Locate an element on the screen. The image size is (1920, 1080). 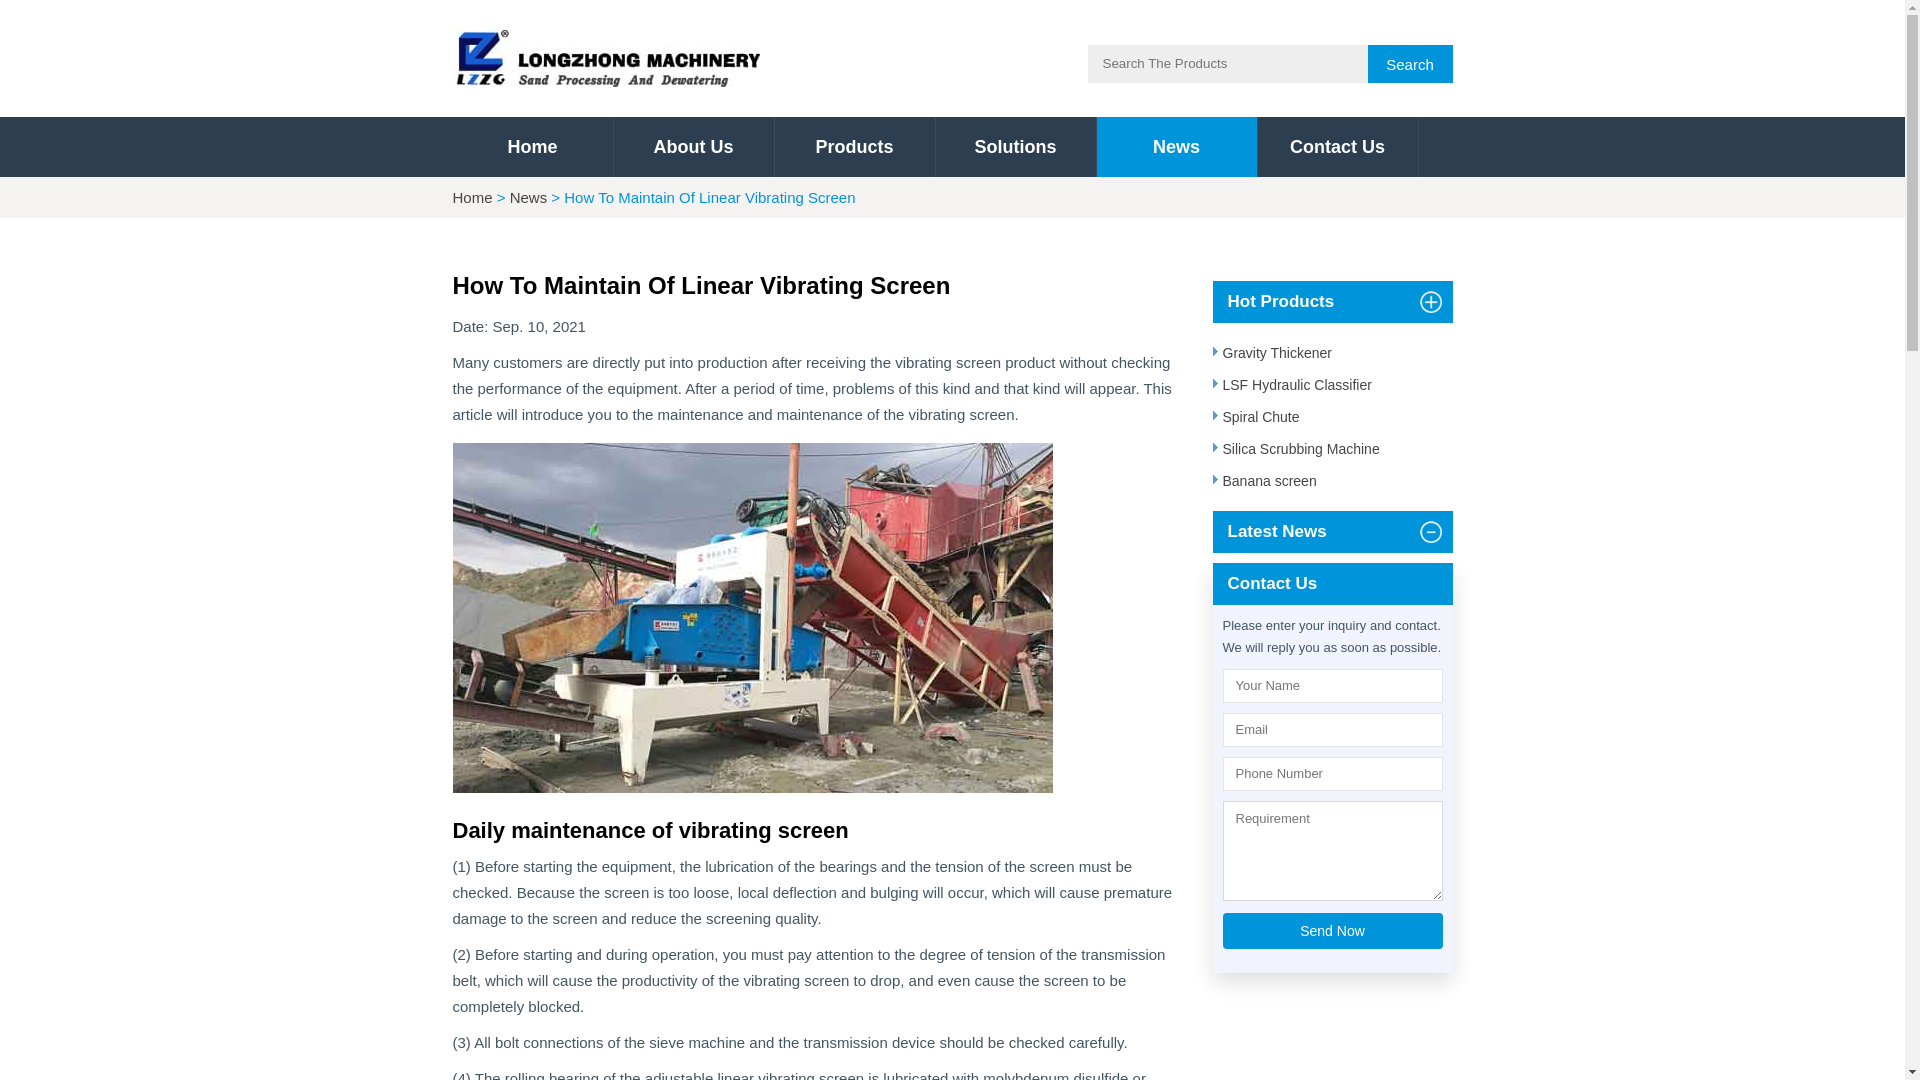
Contact Us is located at coordinates (1338, 146).